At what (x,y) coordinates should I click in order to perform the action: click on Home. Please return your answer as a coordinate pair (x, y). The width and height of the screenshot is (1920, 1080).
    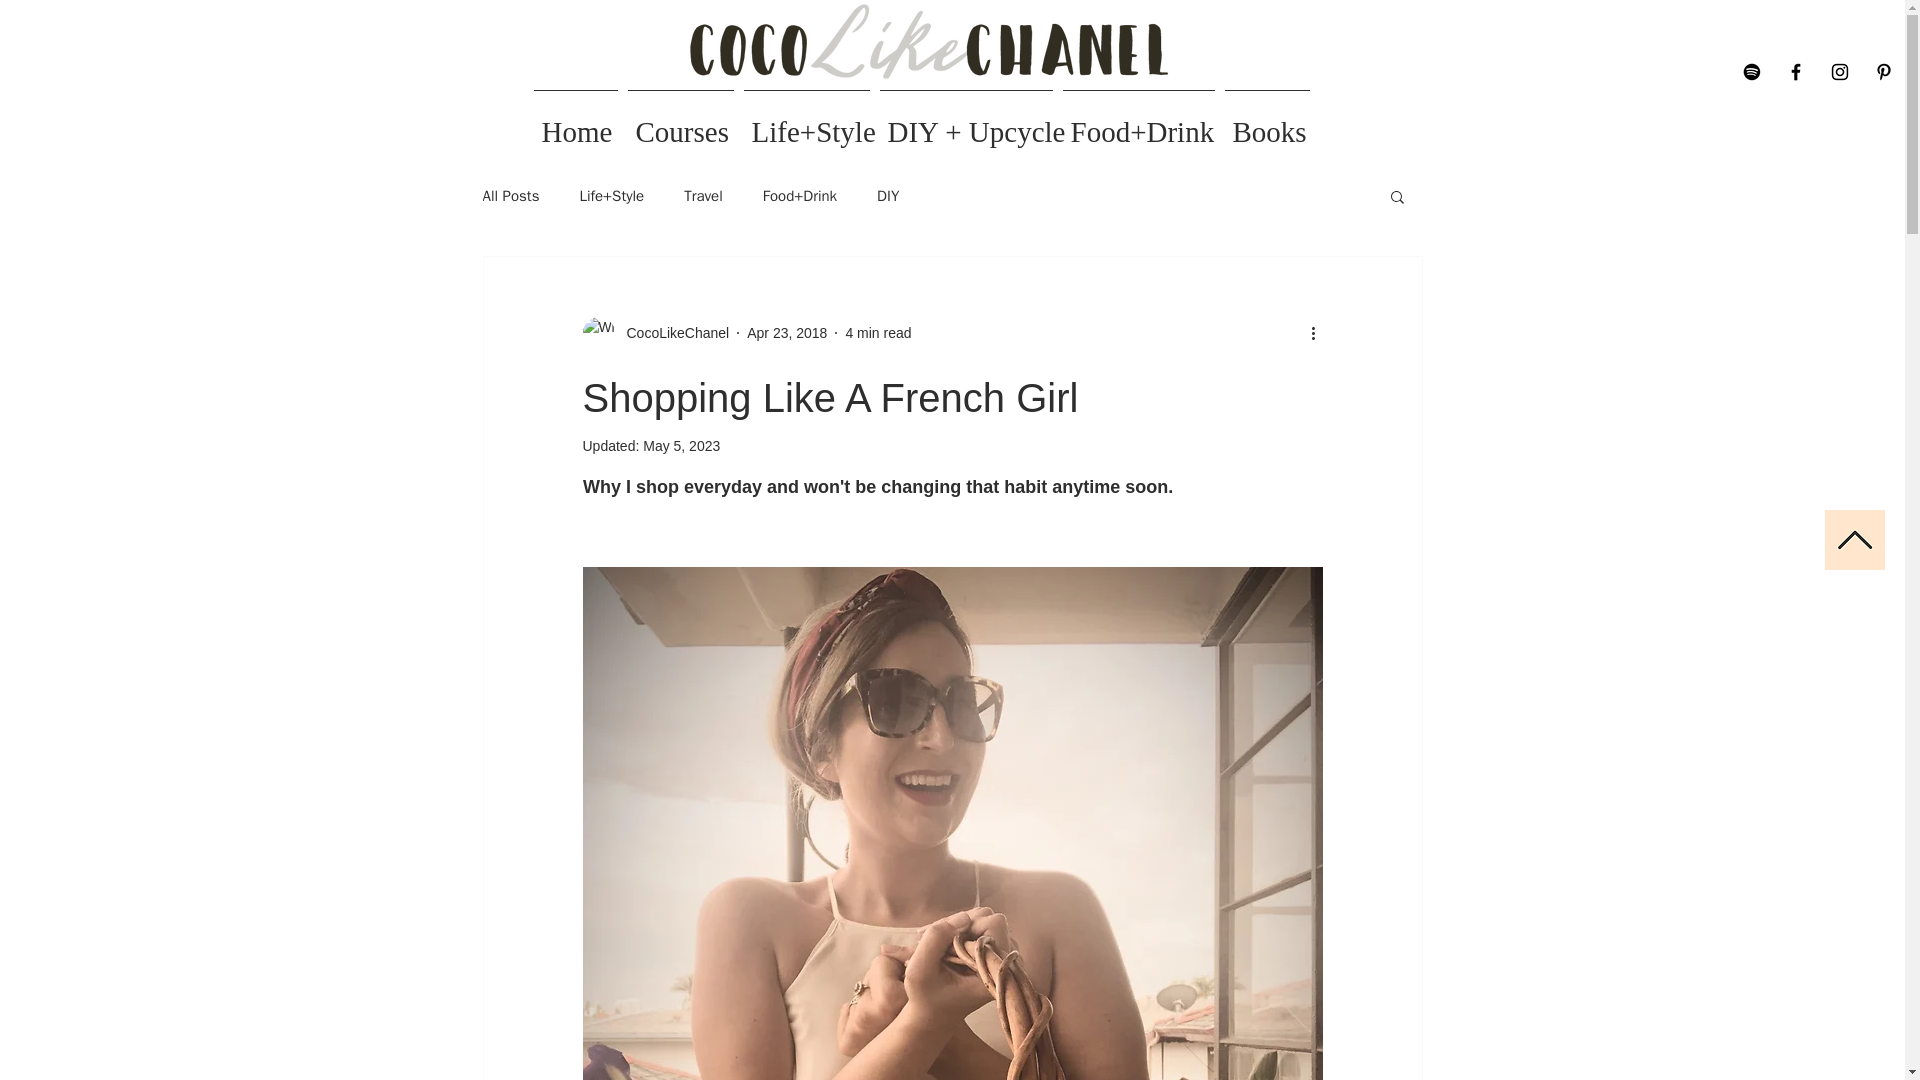
    Looking at the image, I should click on (575, 122).